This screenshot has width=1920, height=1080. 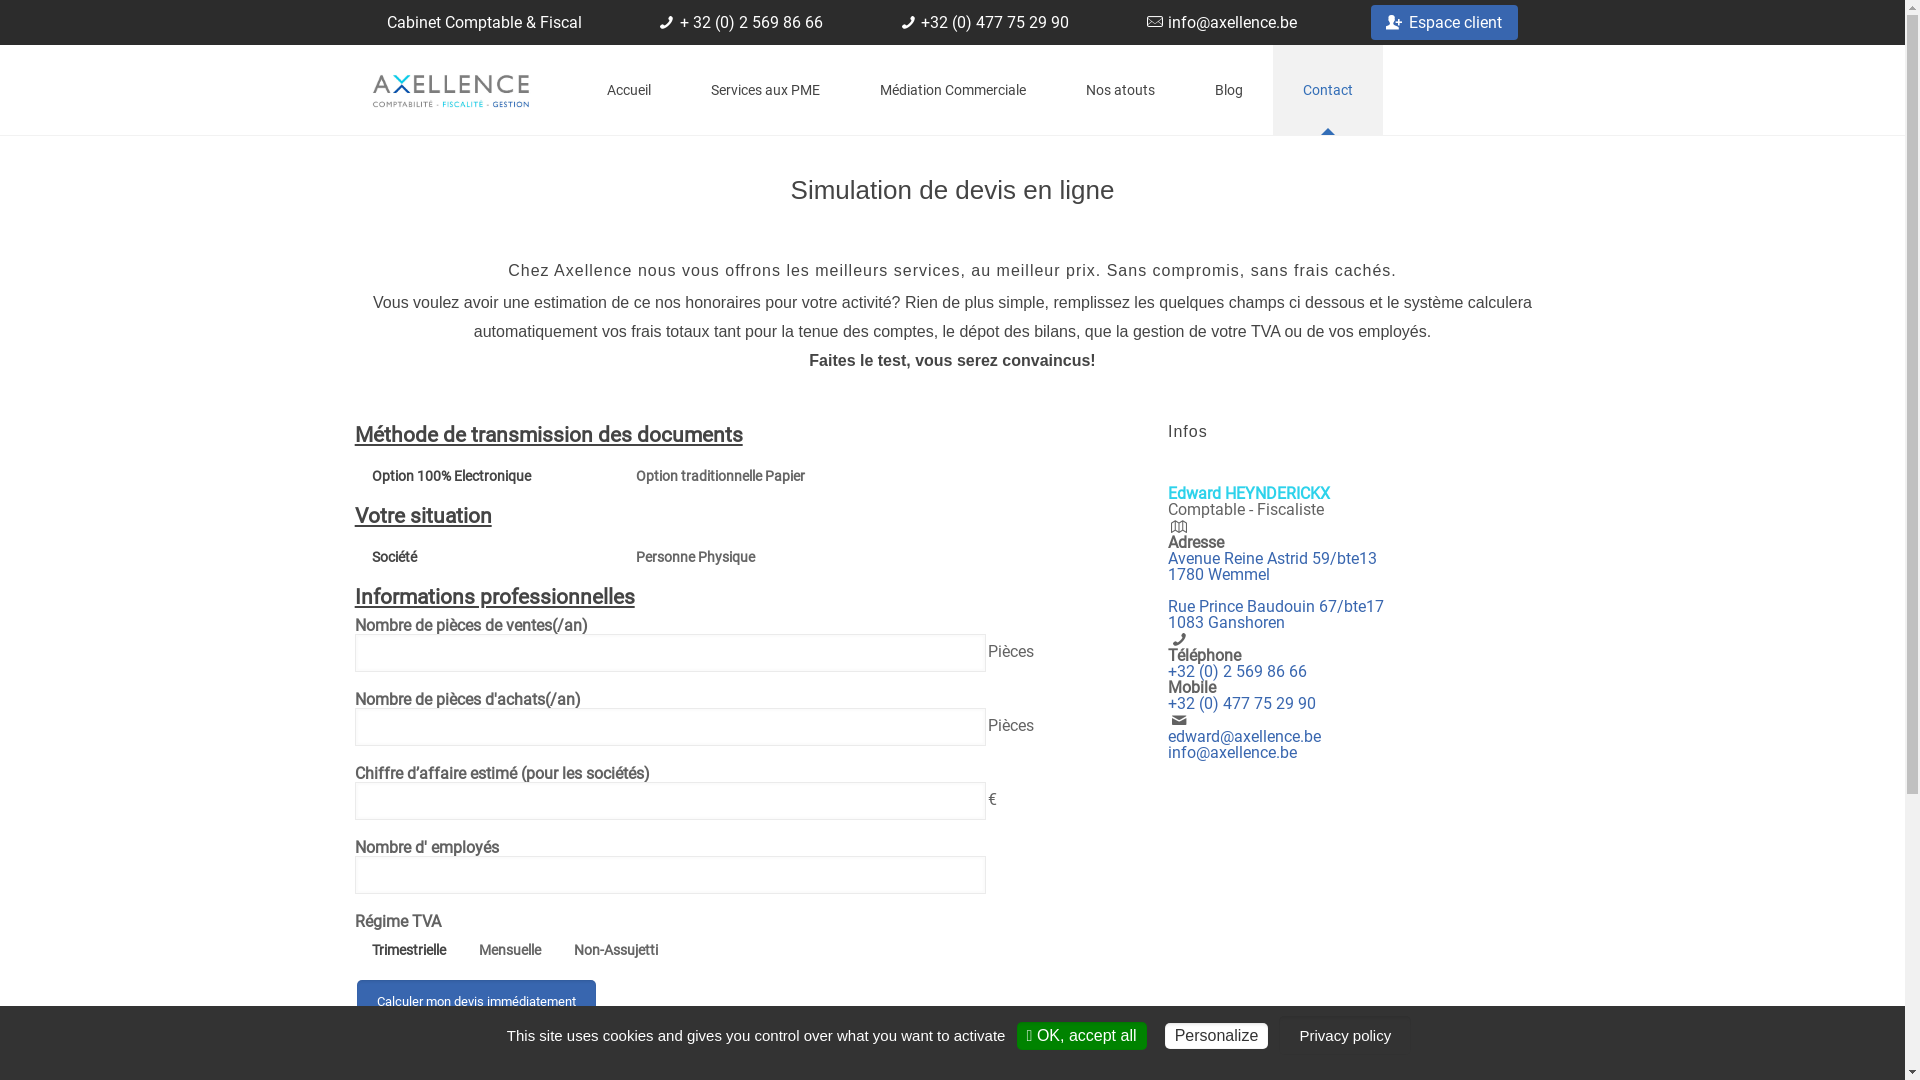 What do you see at coordinates (995, 22) in the screenshot?
I see `+32 (0) 477 75 29 90` at bounding box center [995, 22].